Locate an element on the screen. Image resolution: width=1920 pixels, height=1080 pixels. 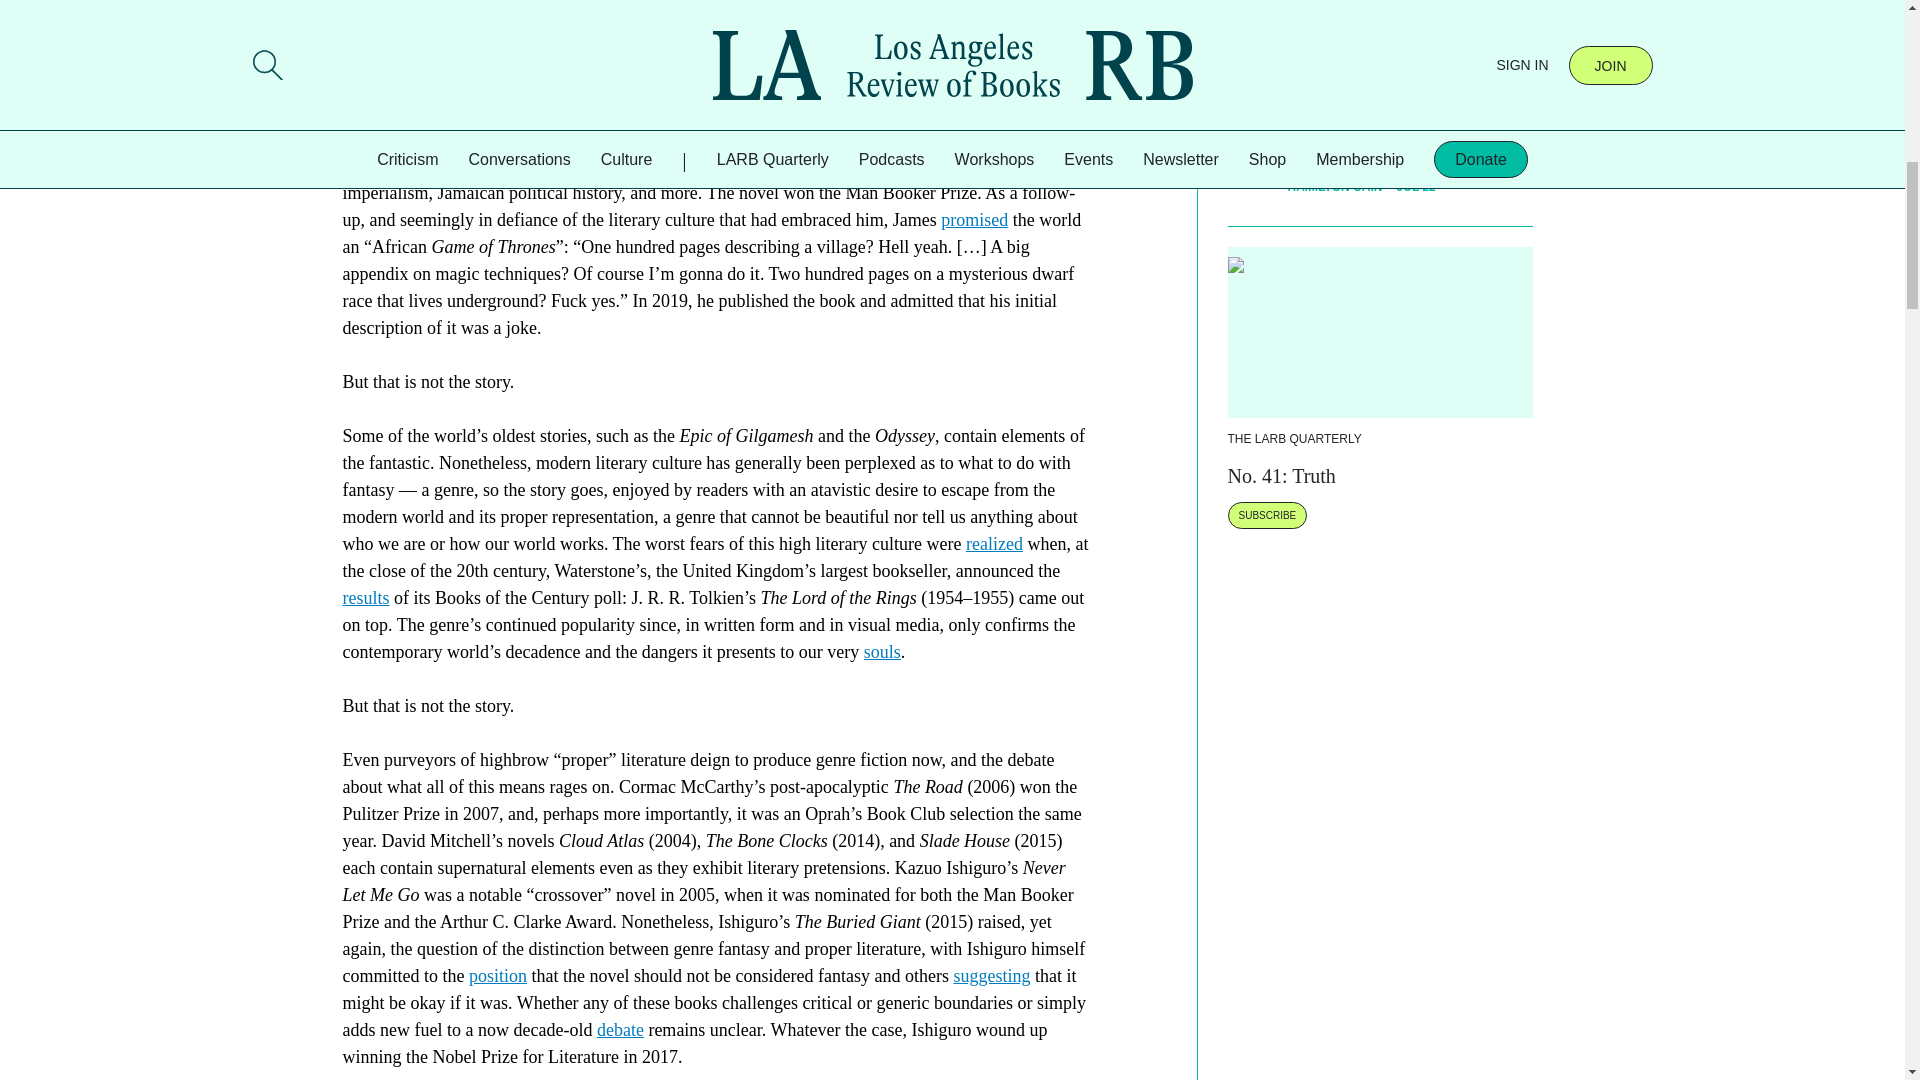
souls is located at coordinates (882, 652).